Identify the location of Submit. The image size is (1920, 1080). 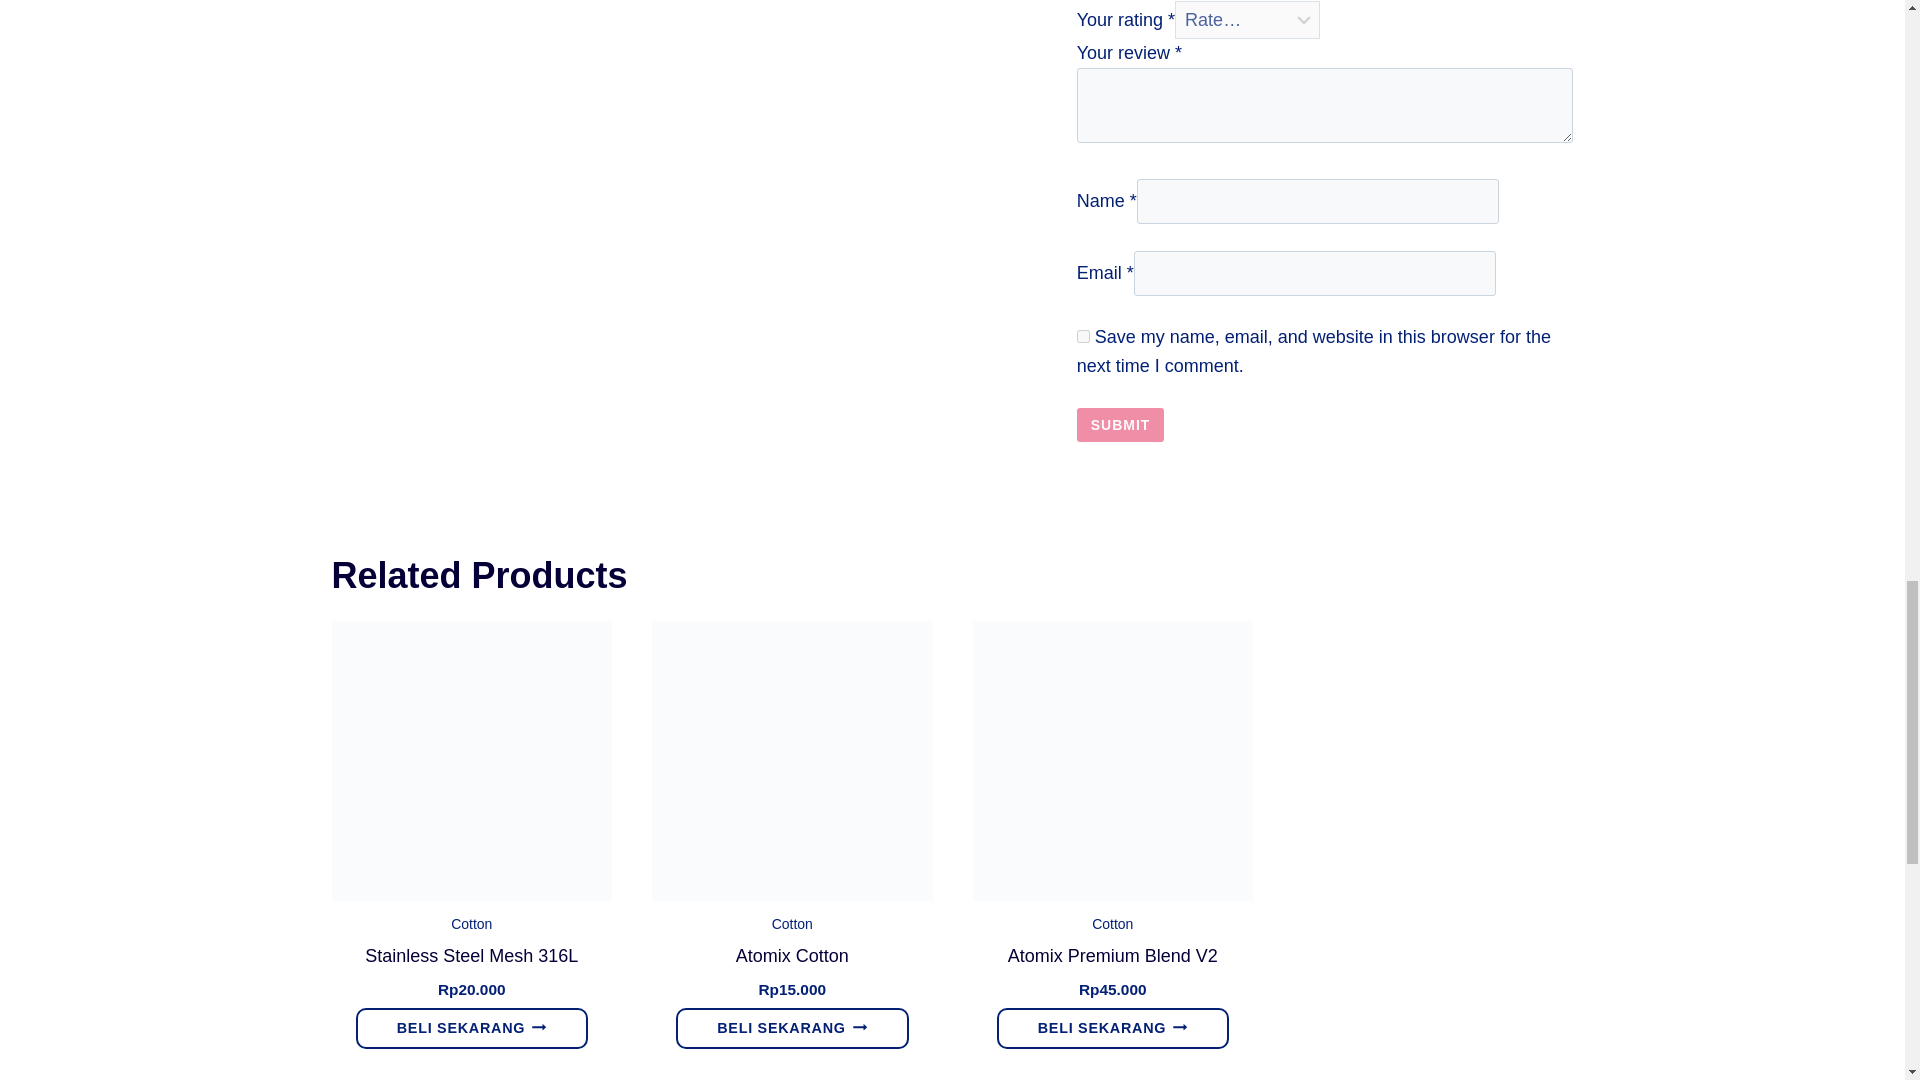
(1121, 424).